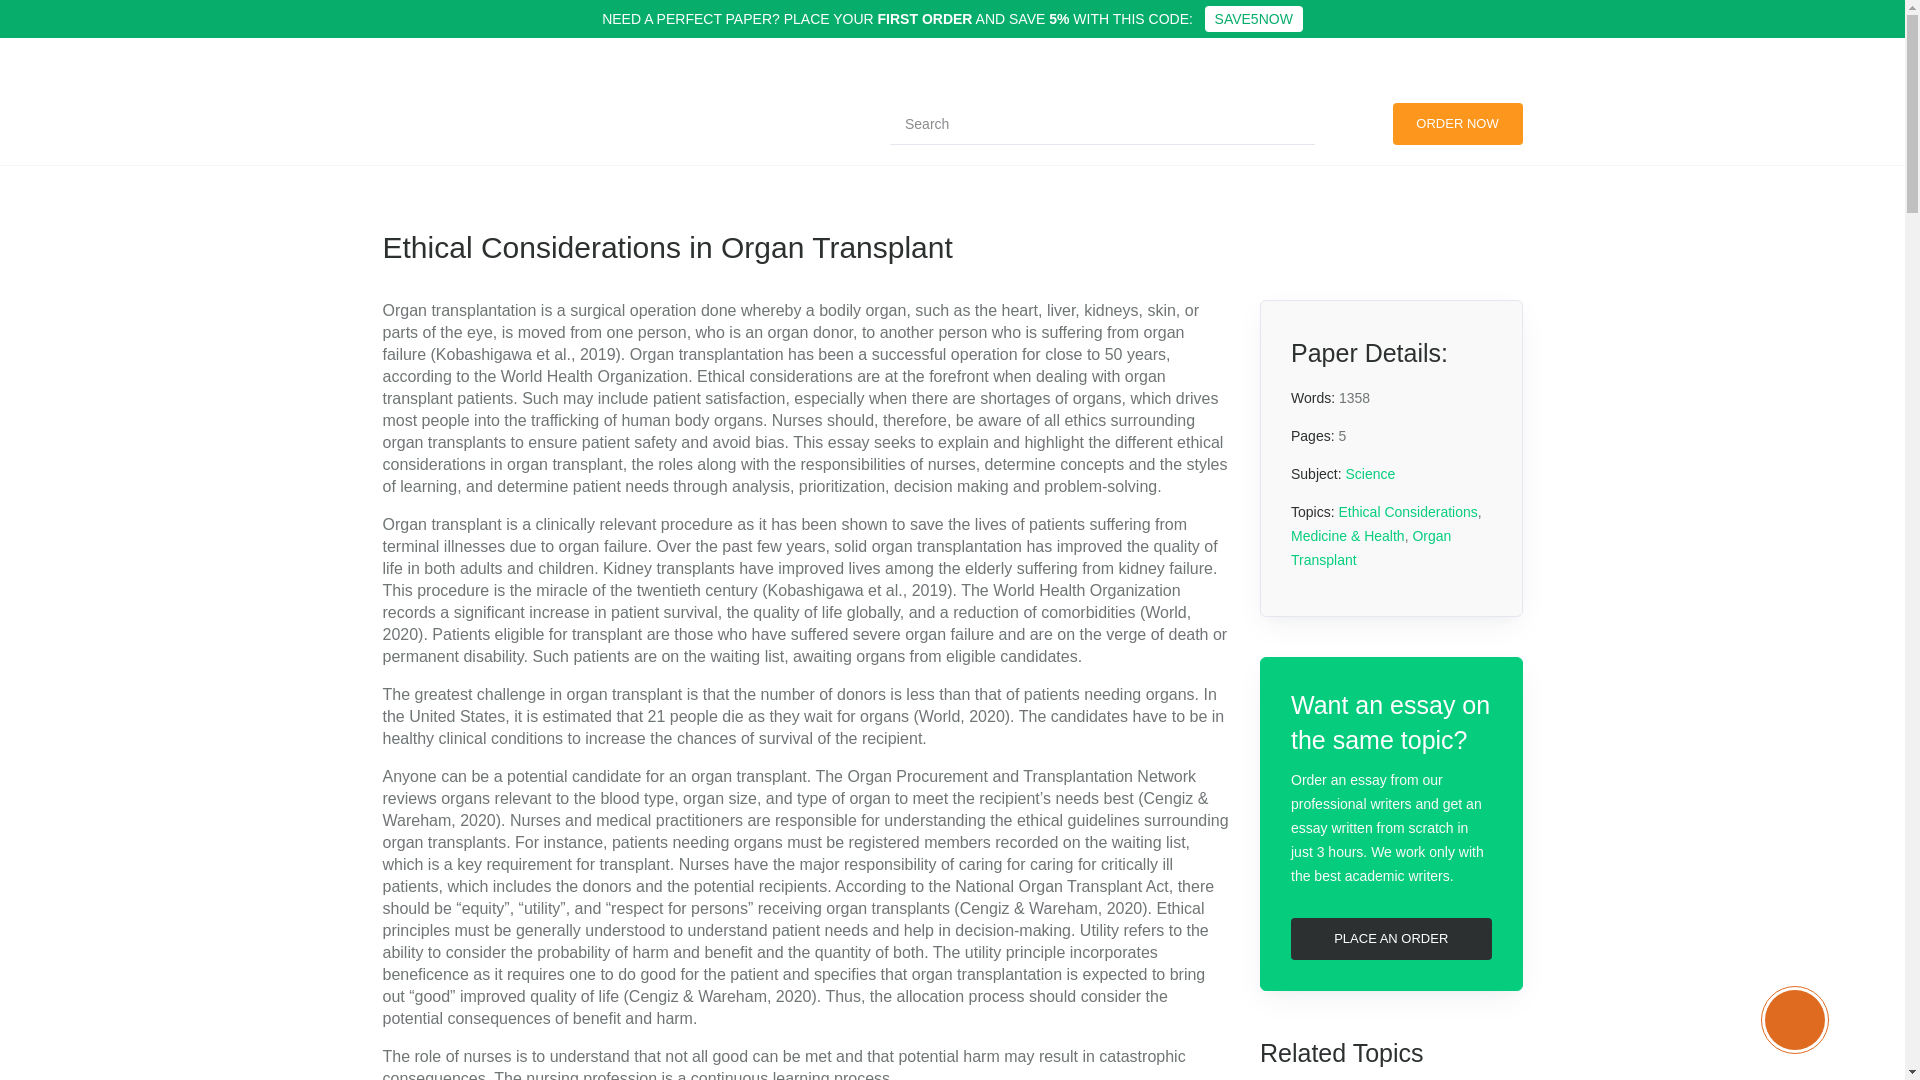  Describe the element at coordinates (403, 133) in the screenshot. I see `Home` at that location.